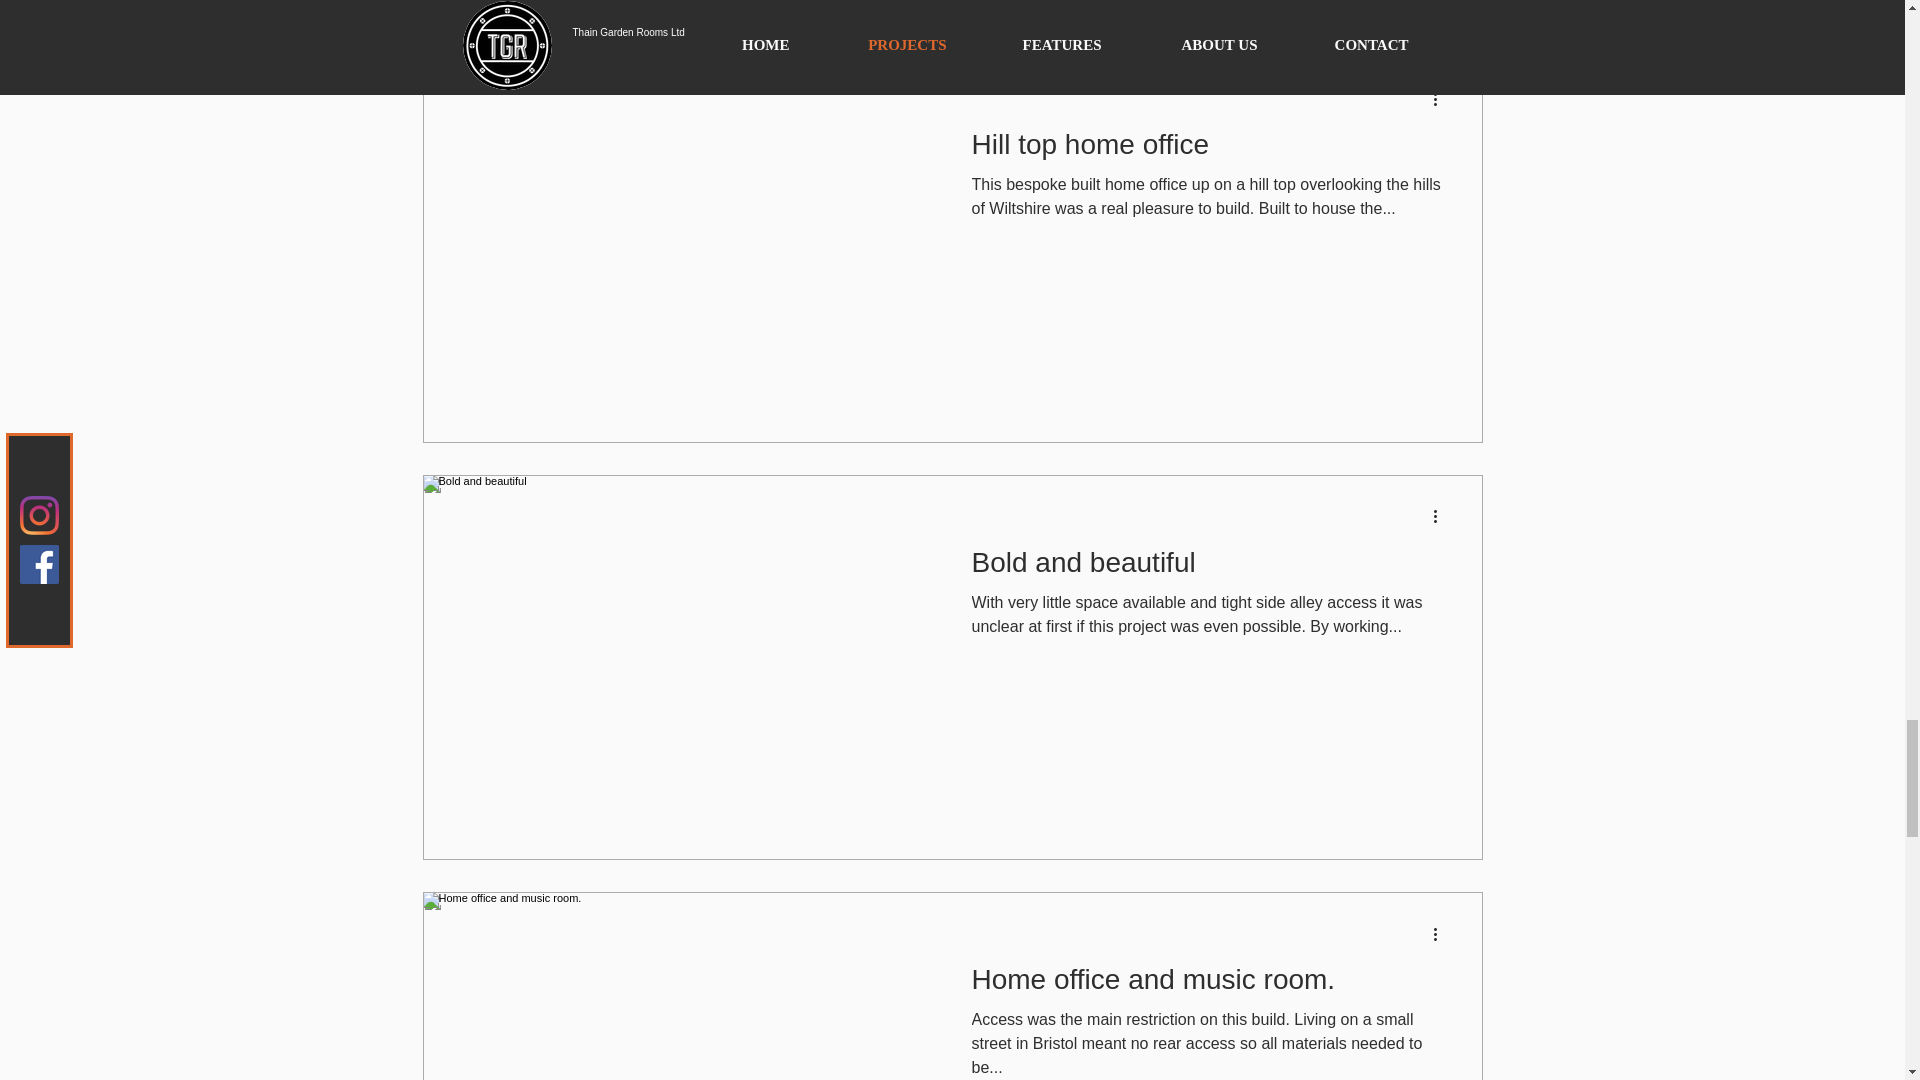 The width and height of the screenshot is (1920, 1080). What do you see at coordinates (1208, 568) in the screenshot?
I see `Bold and beautiful` at bounding box center [1208, 568].